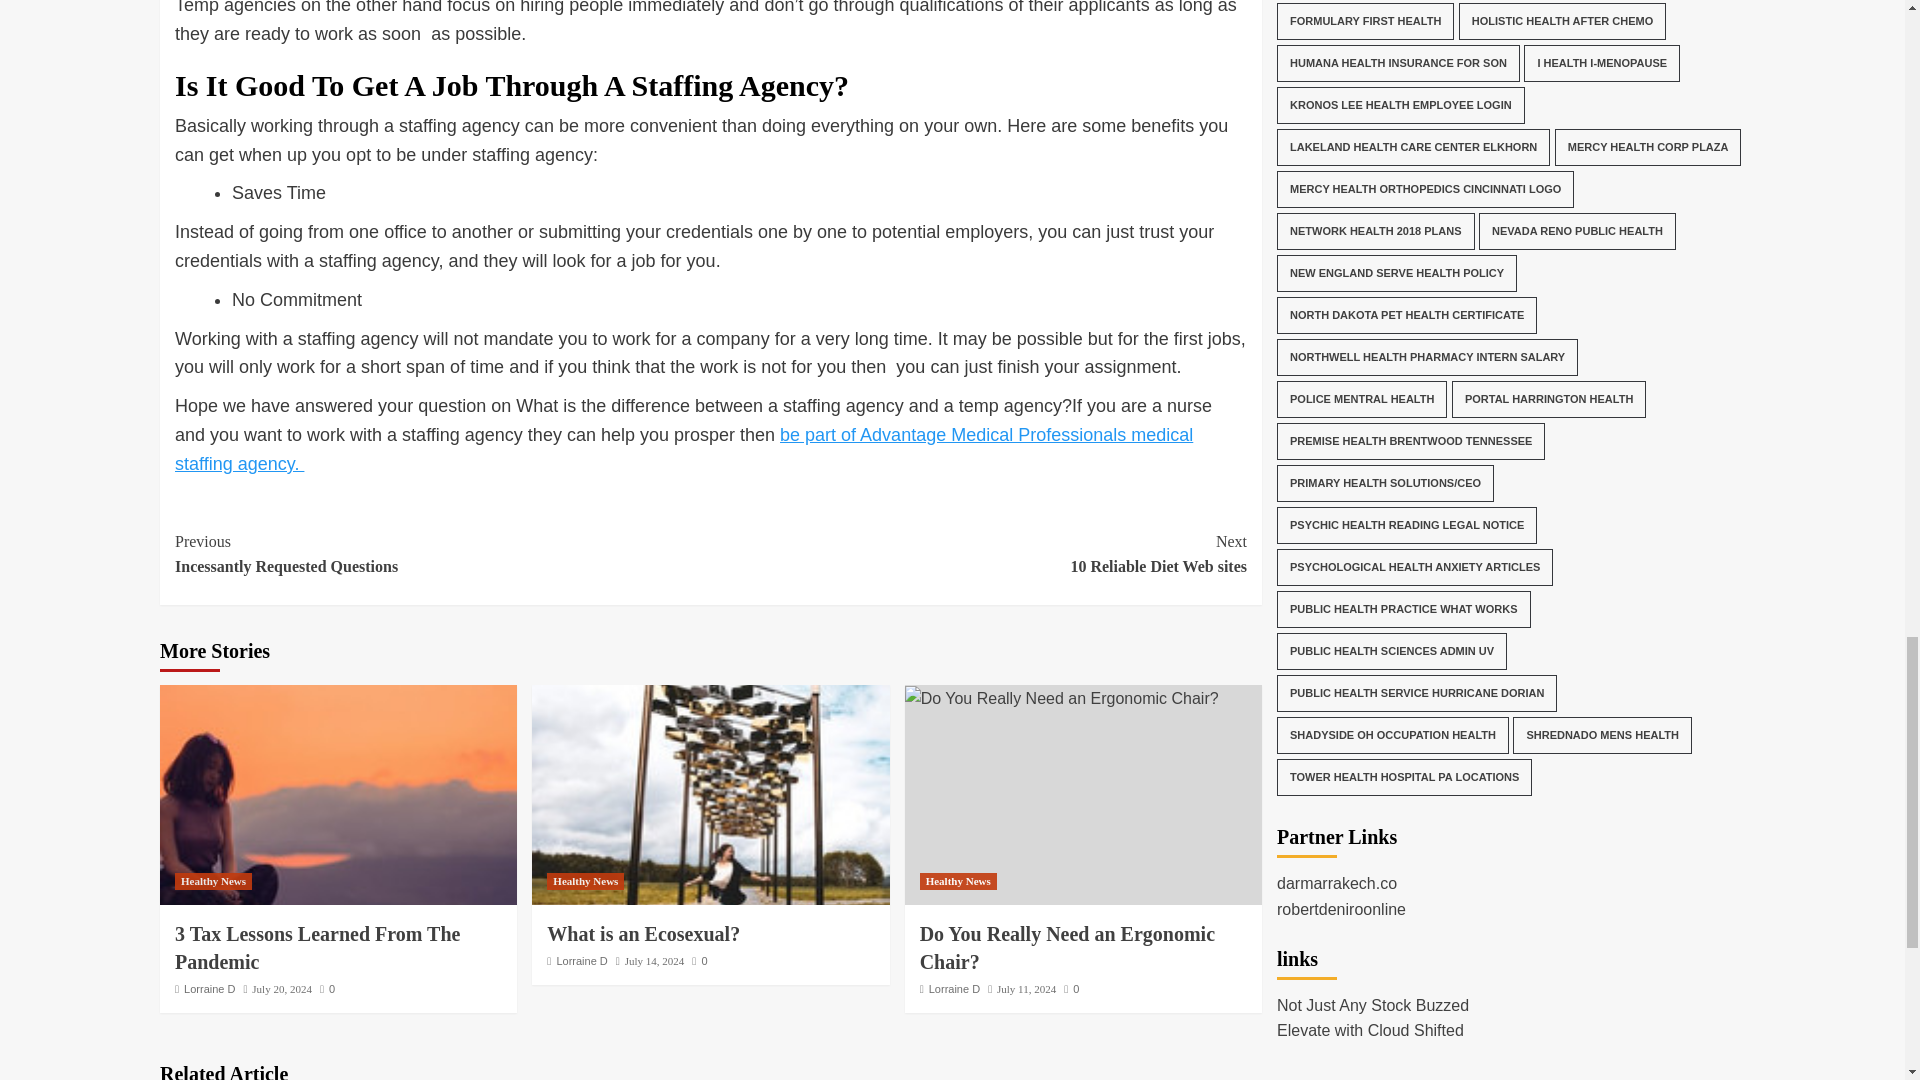  Describe the element at coordinates (338, 794) in the screenshot. I see `What is an Ecosexual?` at that location.